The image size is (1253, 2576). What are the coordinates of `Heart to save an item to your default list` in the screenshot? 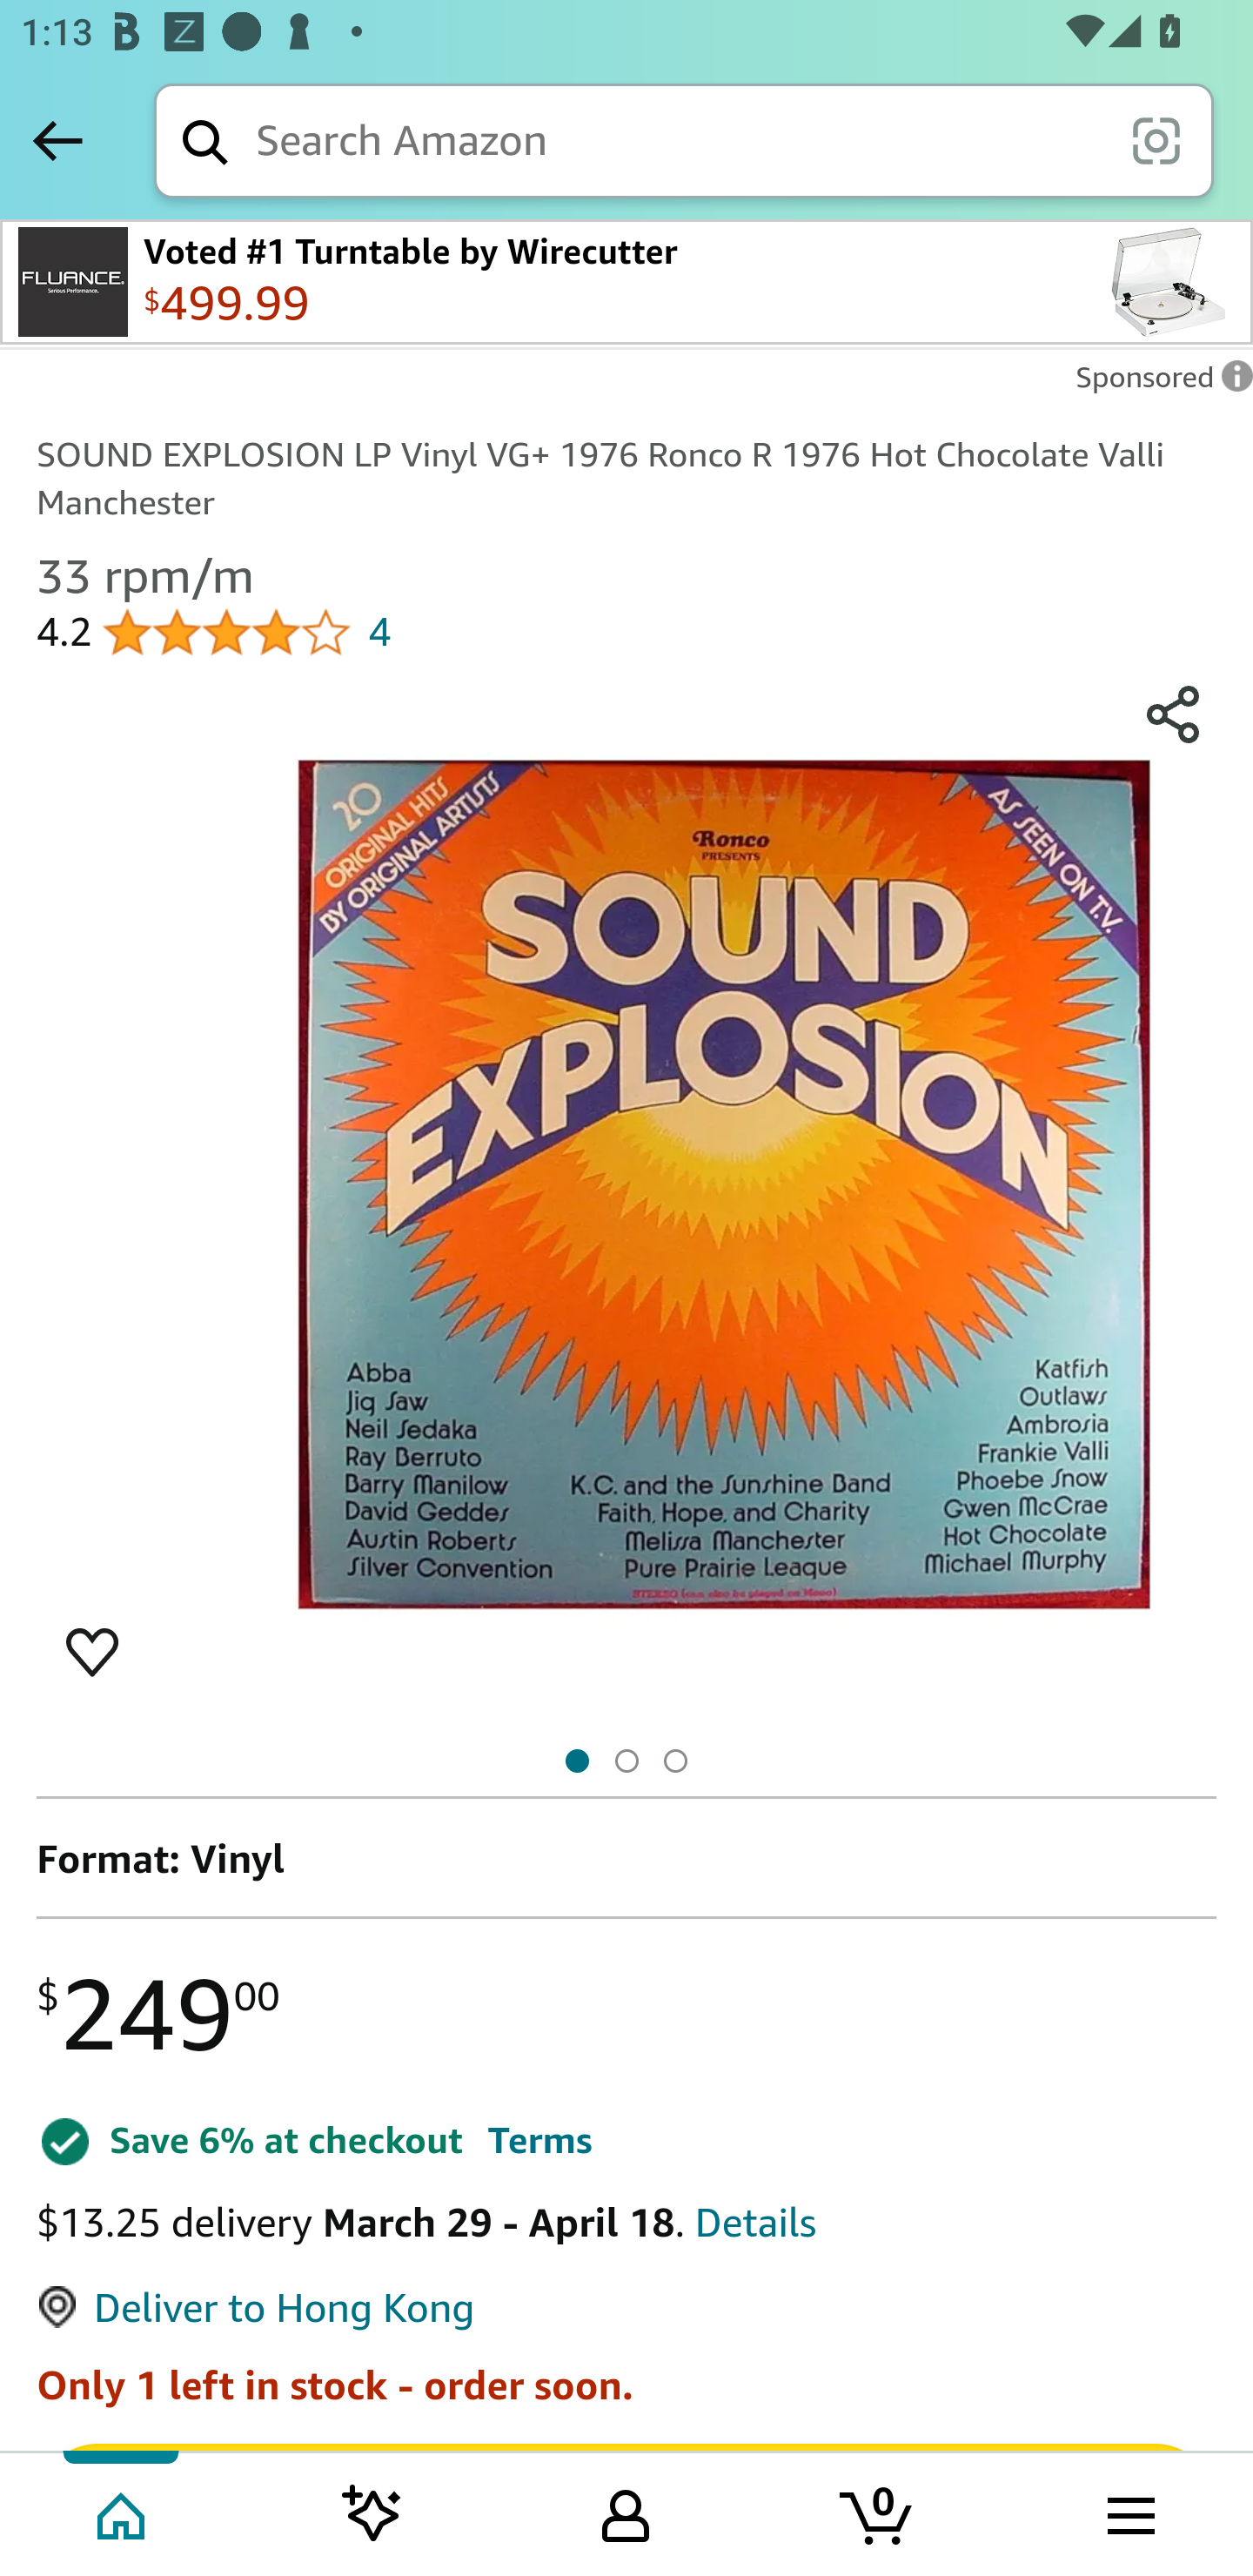 It's located at (92, 1650).